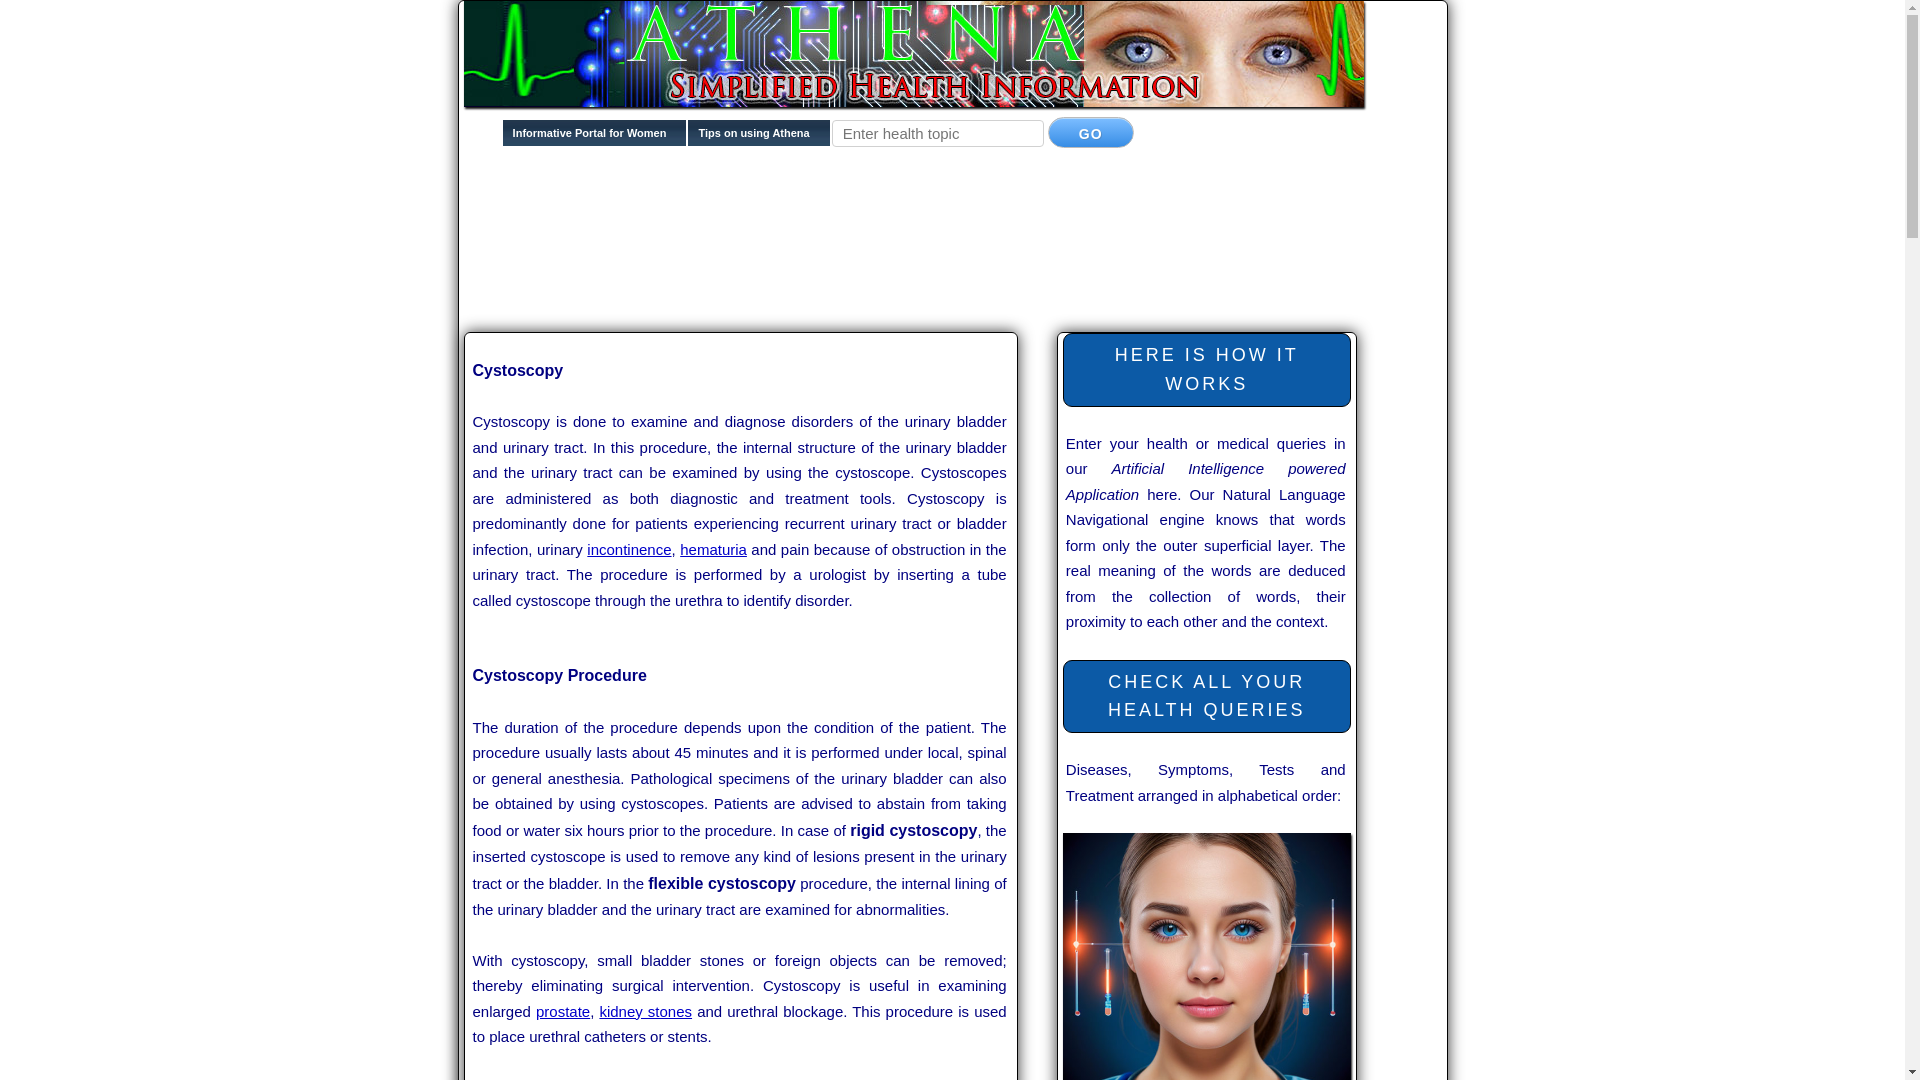  I want to click on incontinence, so click(628, 550).